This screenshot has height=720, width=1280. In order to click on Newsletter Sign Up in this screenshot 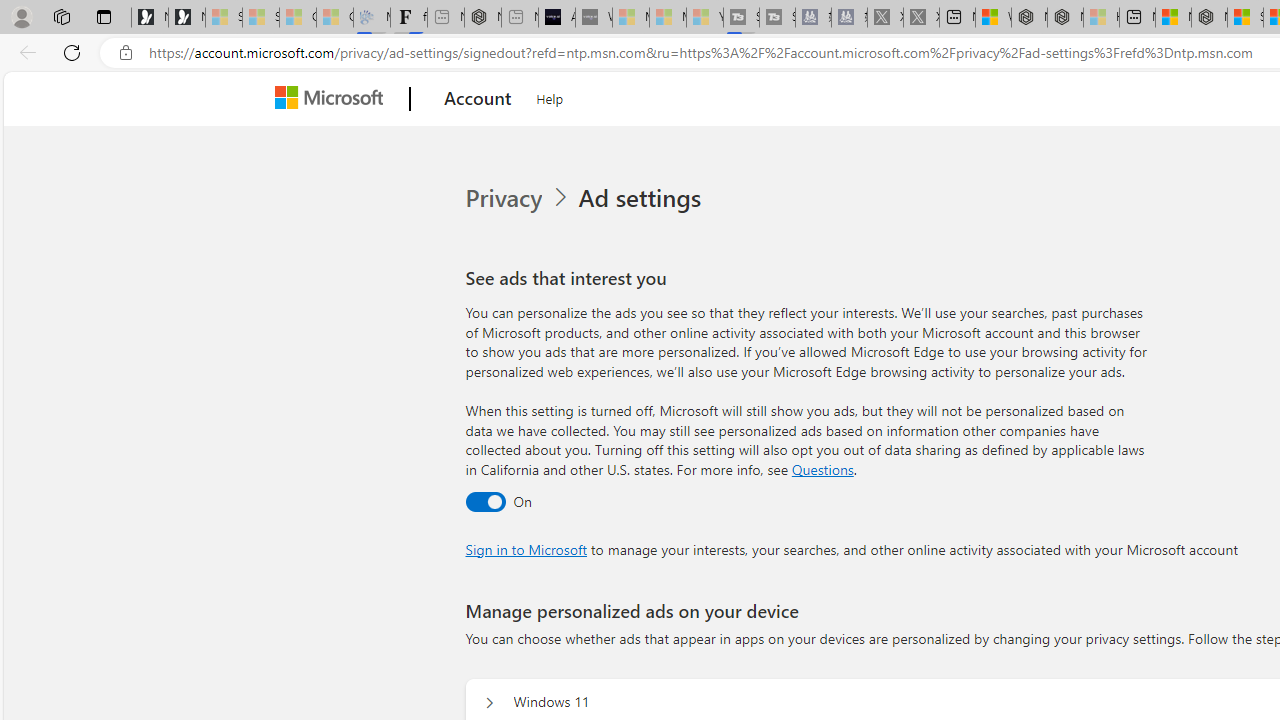, I will do `click(186, 18)`.